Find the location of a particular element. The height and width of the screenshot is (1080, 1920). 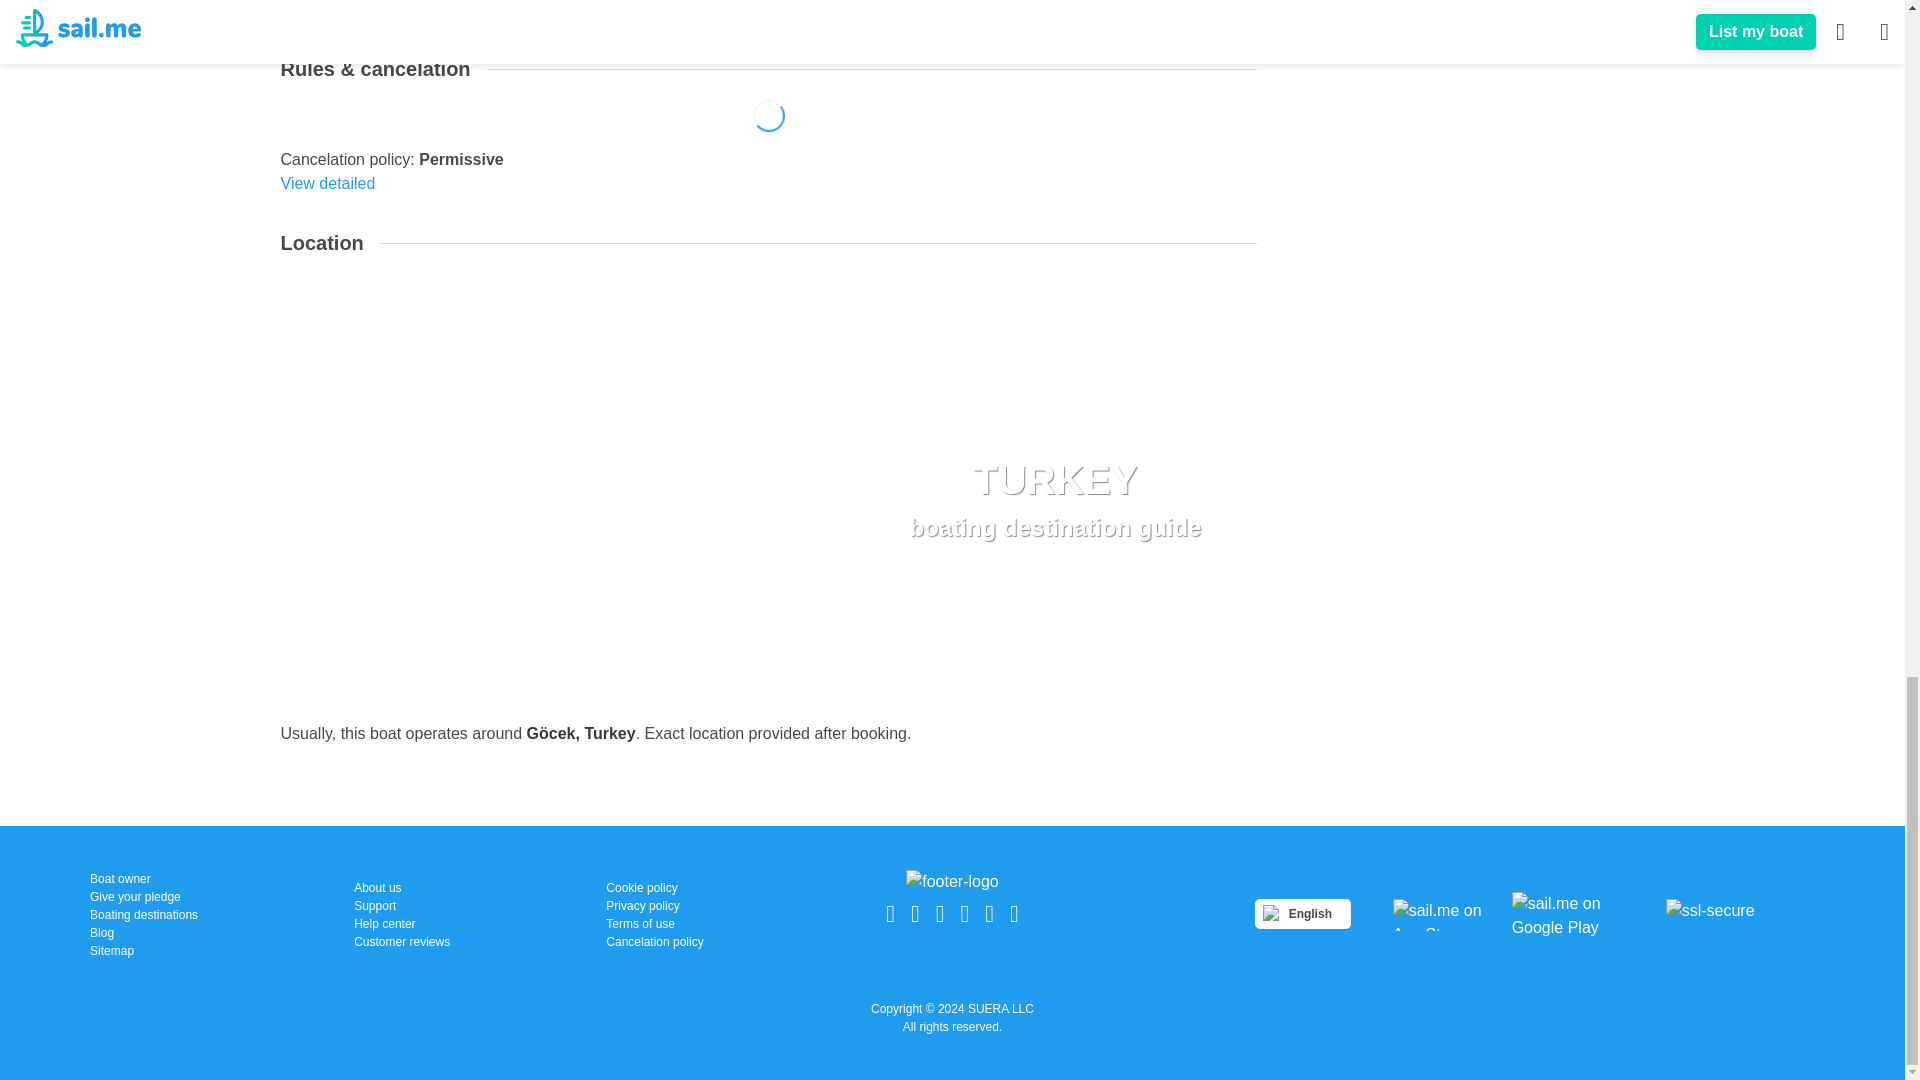

Boat owner is located at coordinates (144, 878).